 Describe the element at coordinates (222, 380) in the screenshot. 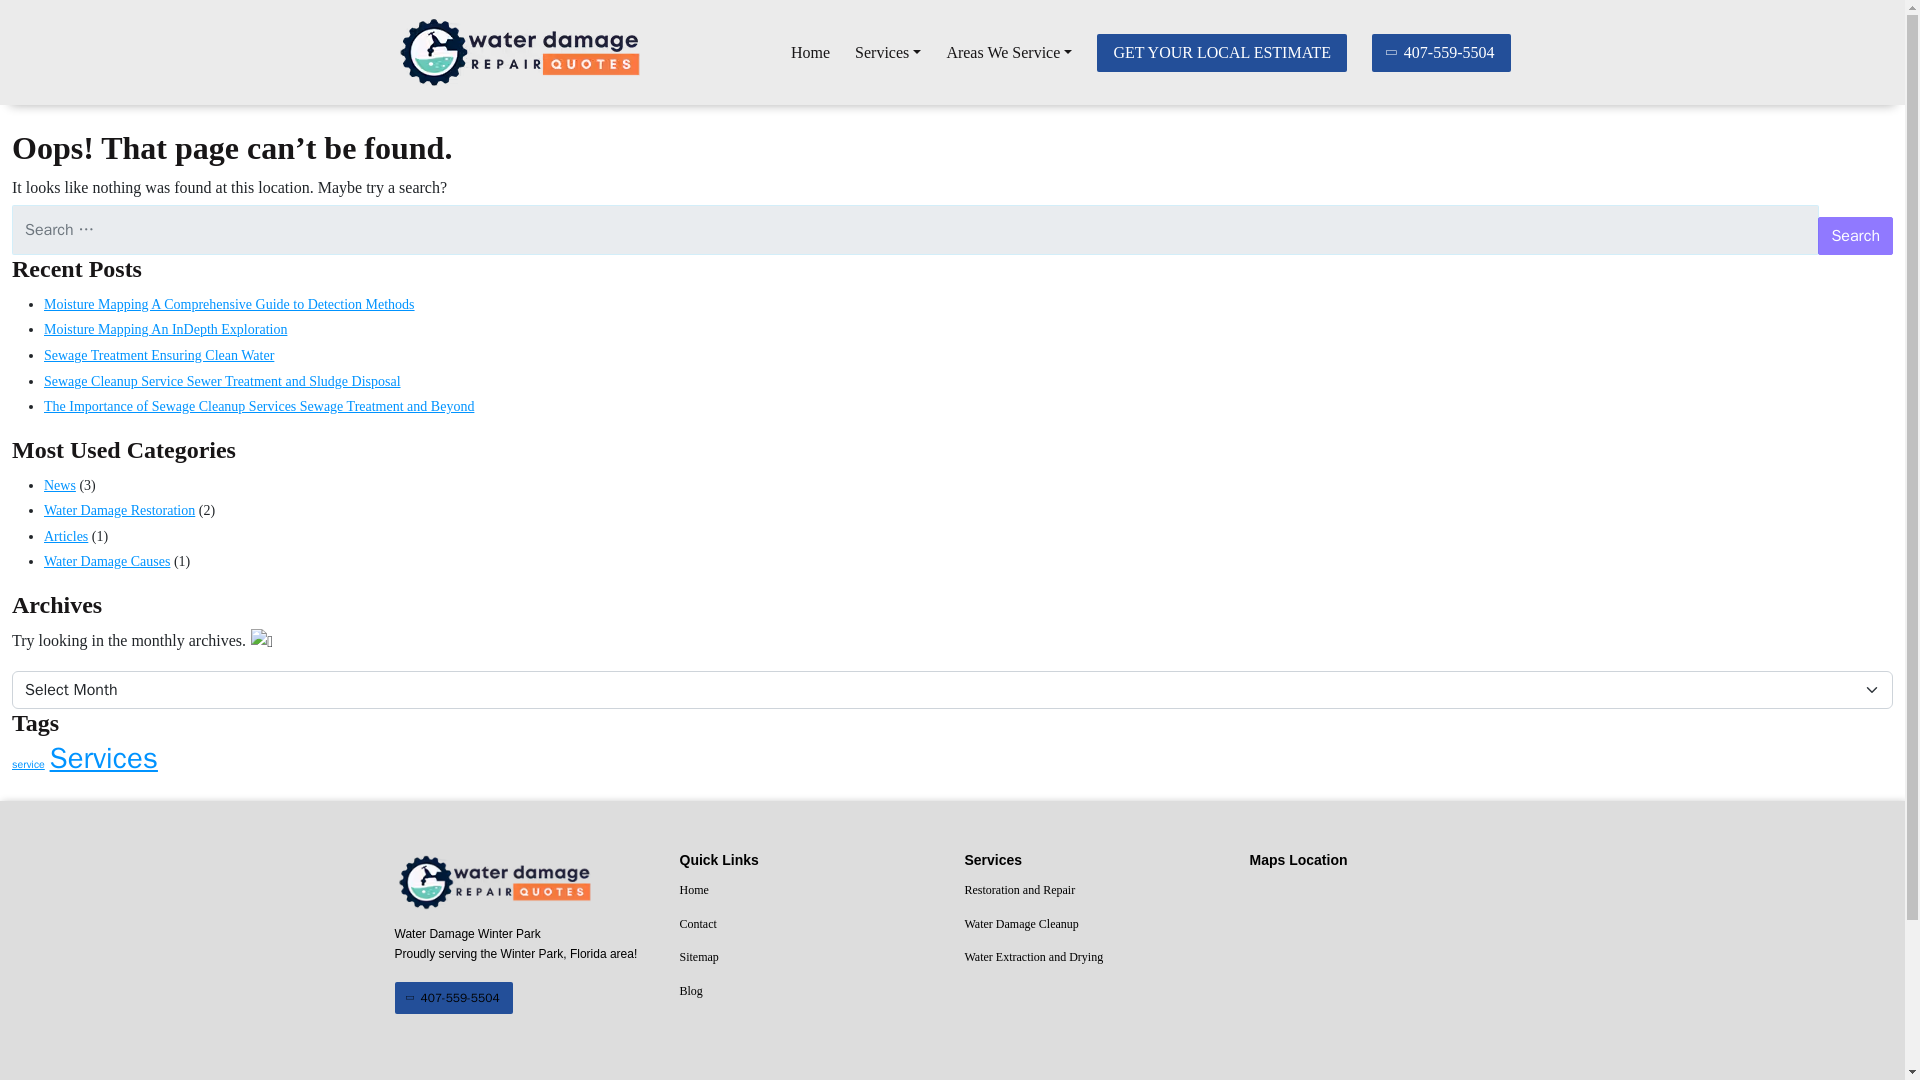

I see `Sewage Cleanup Service Sewer Treatment and Sludge Disposal` at that location.